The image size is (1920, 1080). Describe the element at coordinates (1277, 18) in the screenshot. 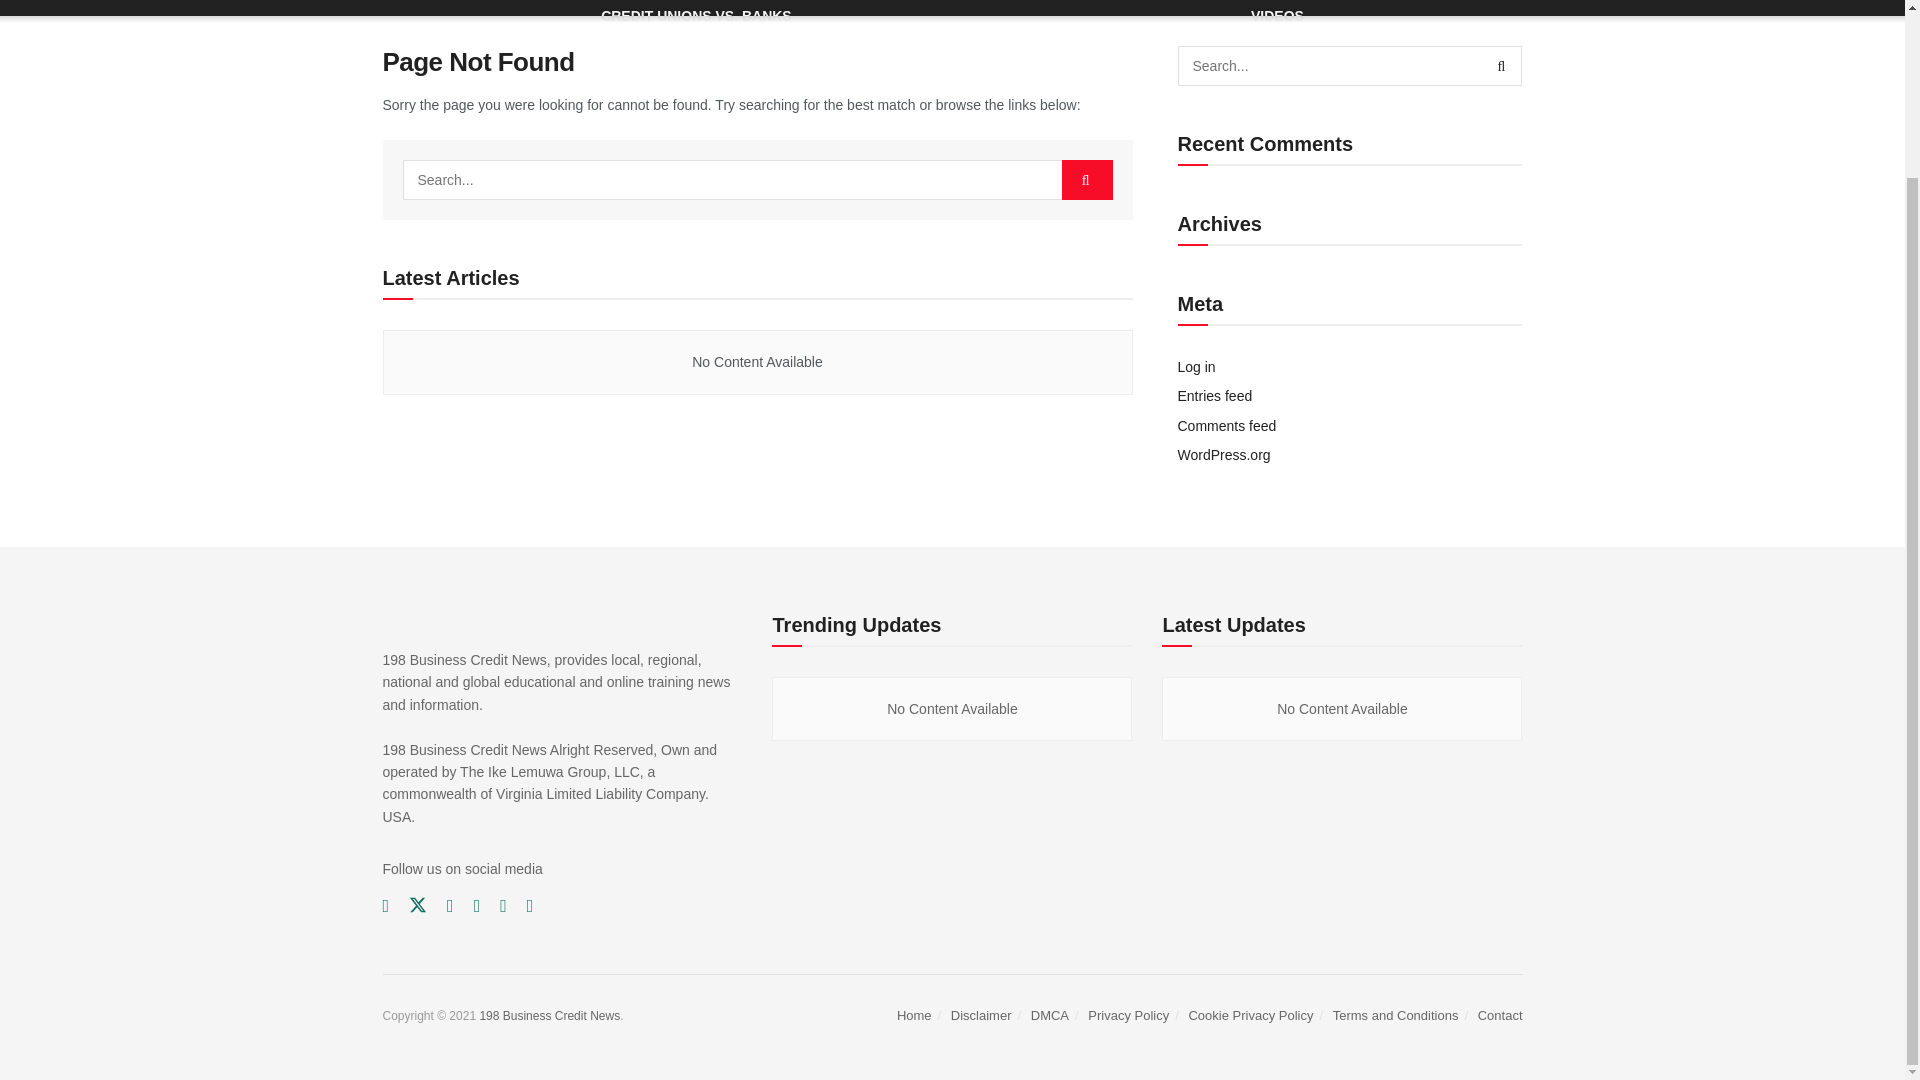

I see `VIDEOS` at that location.